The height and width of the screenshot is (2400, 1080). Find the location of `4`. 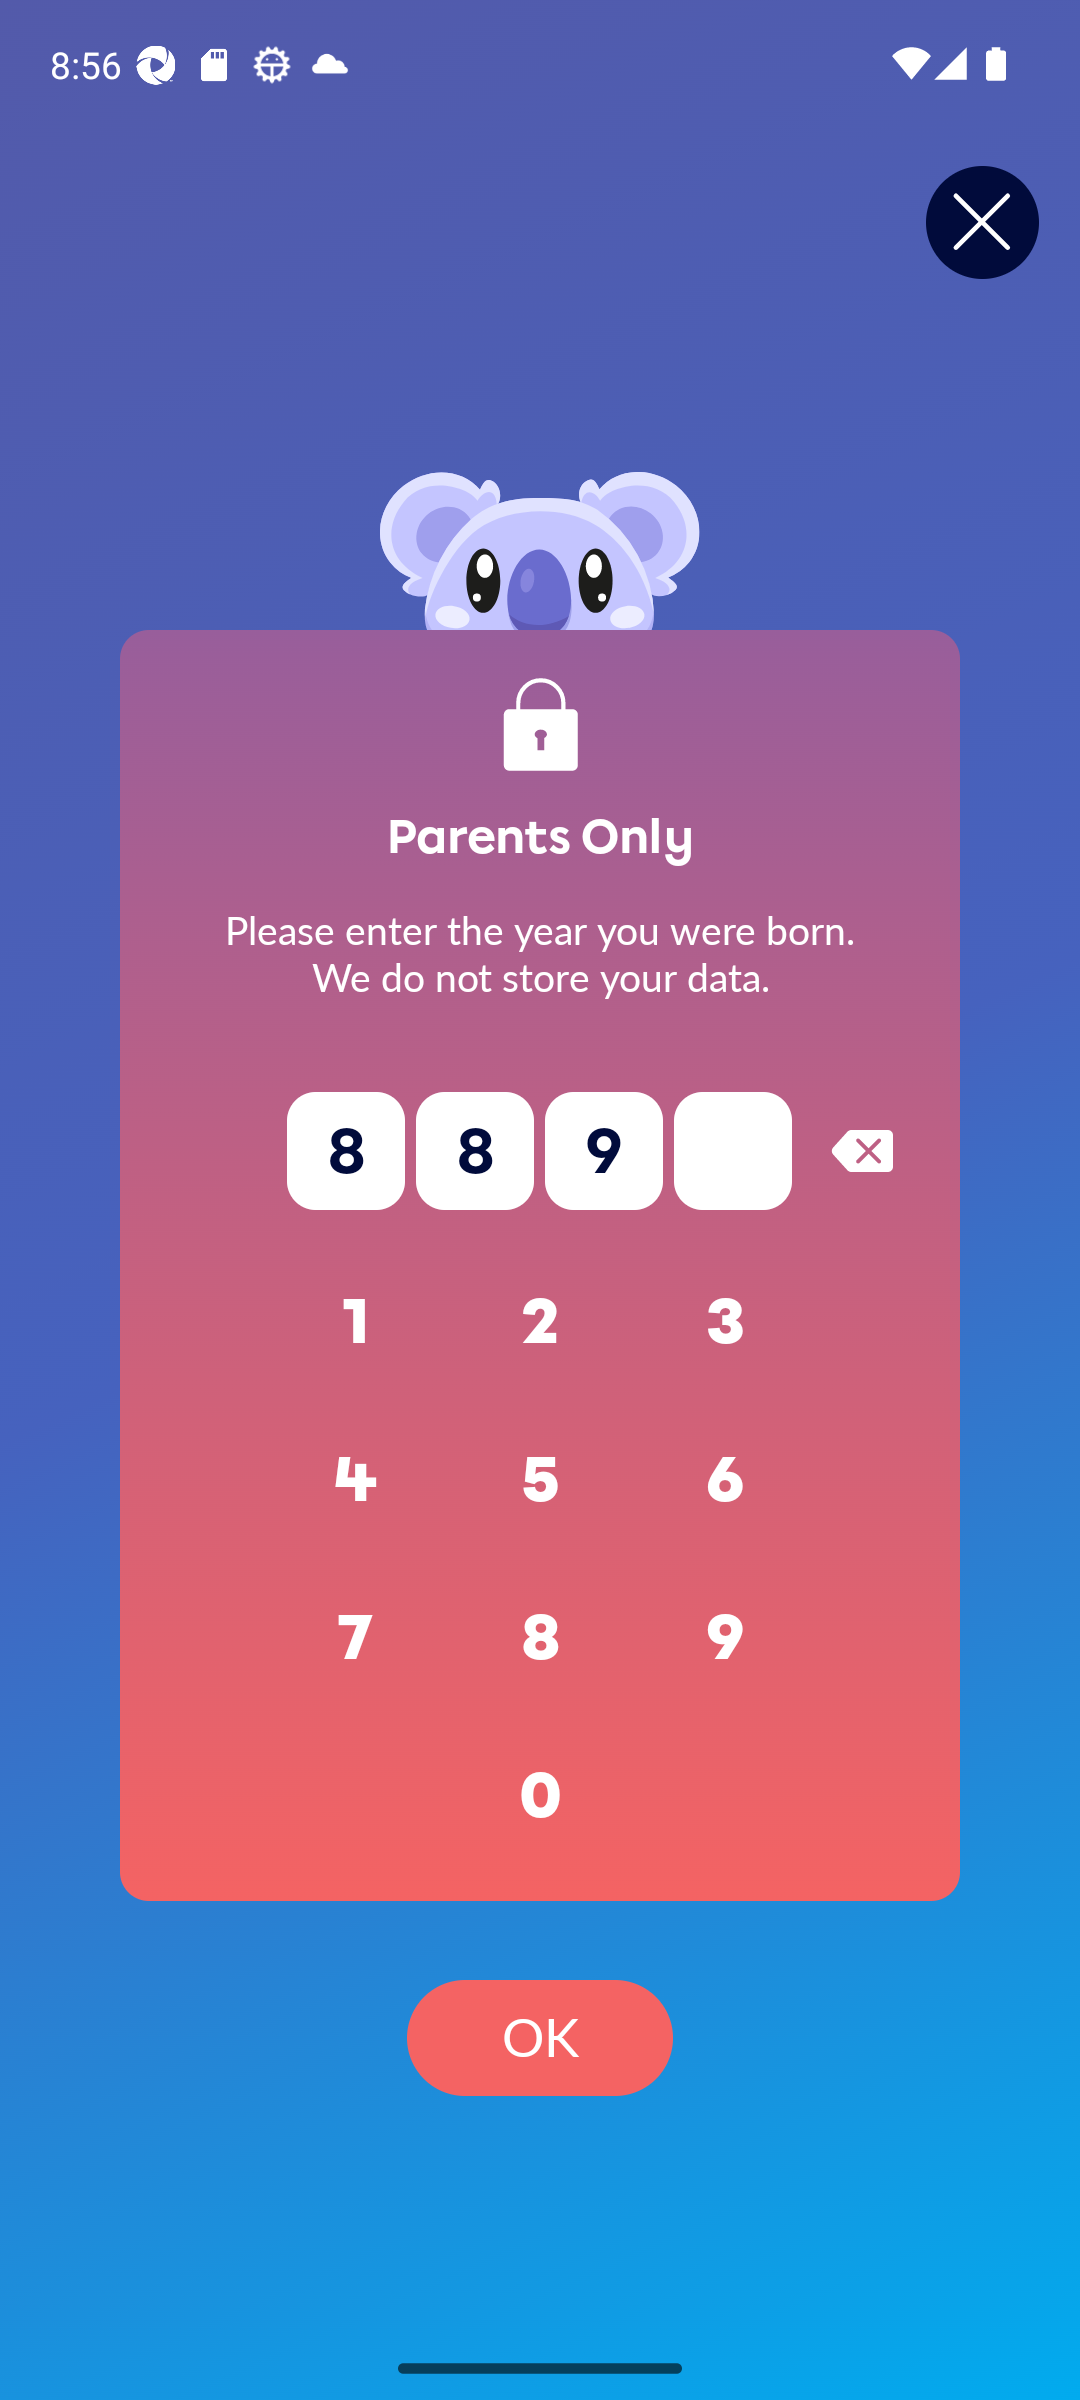

4 is located at coordinates (356, 1480).